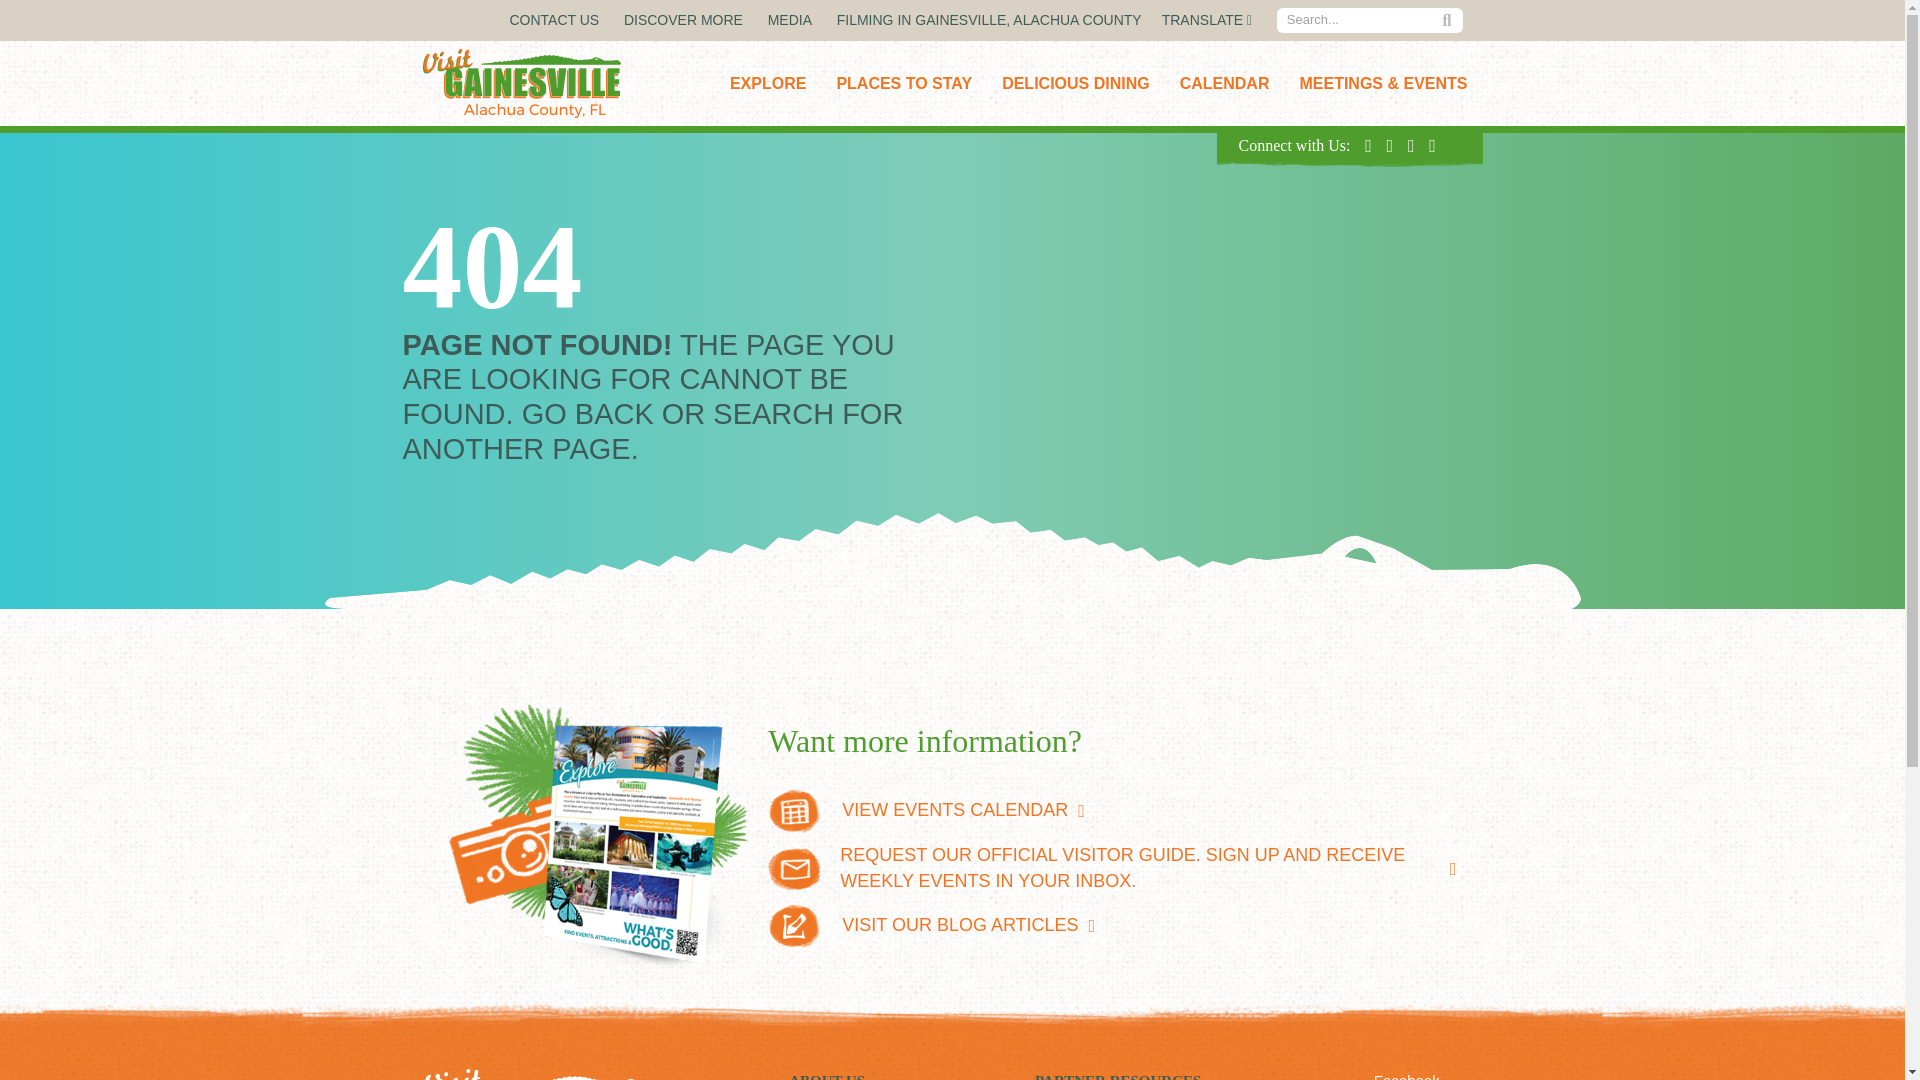 The height and width of the screenshot is (1080, 1920). Describe the element at coordinates (1206, 20) in the screenshot. I see `TRANSLATE` at that location.